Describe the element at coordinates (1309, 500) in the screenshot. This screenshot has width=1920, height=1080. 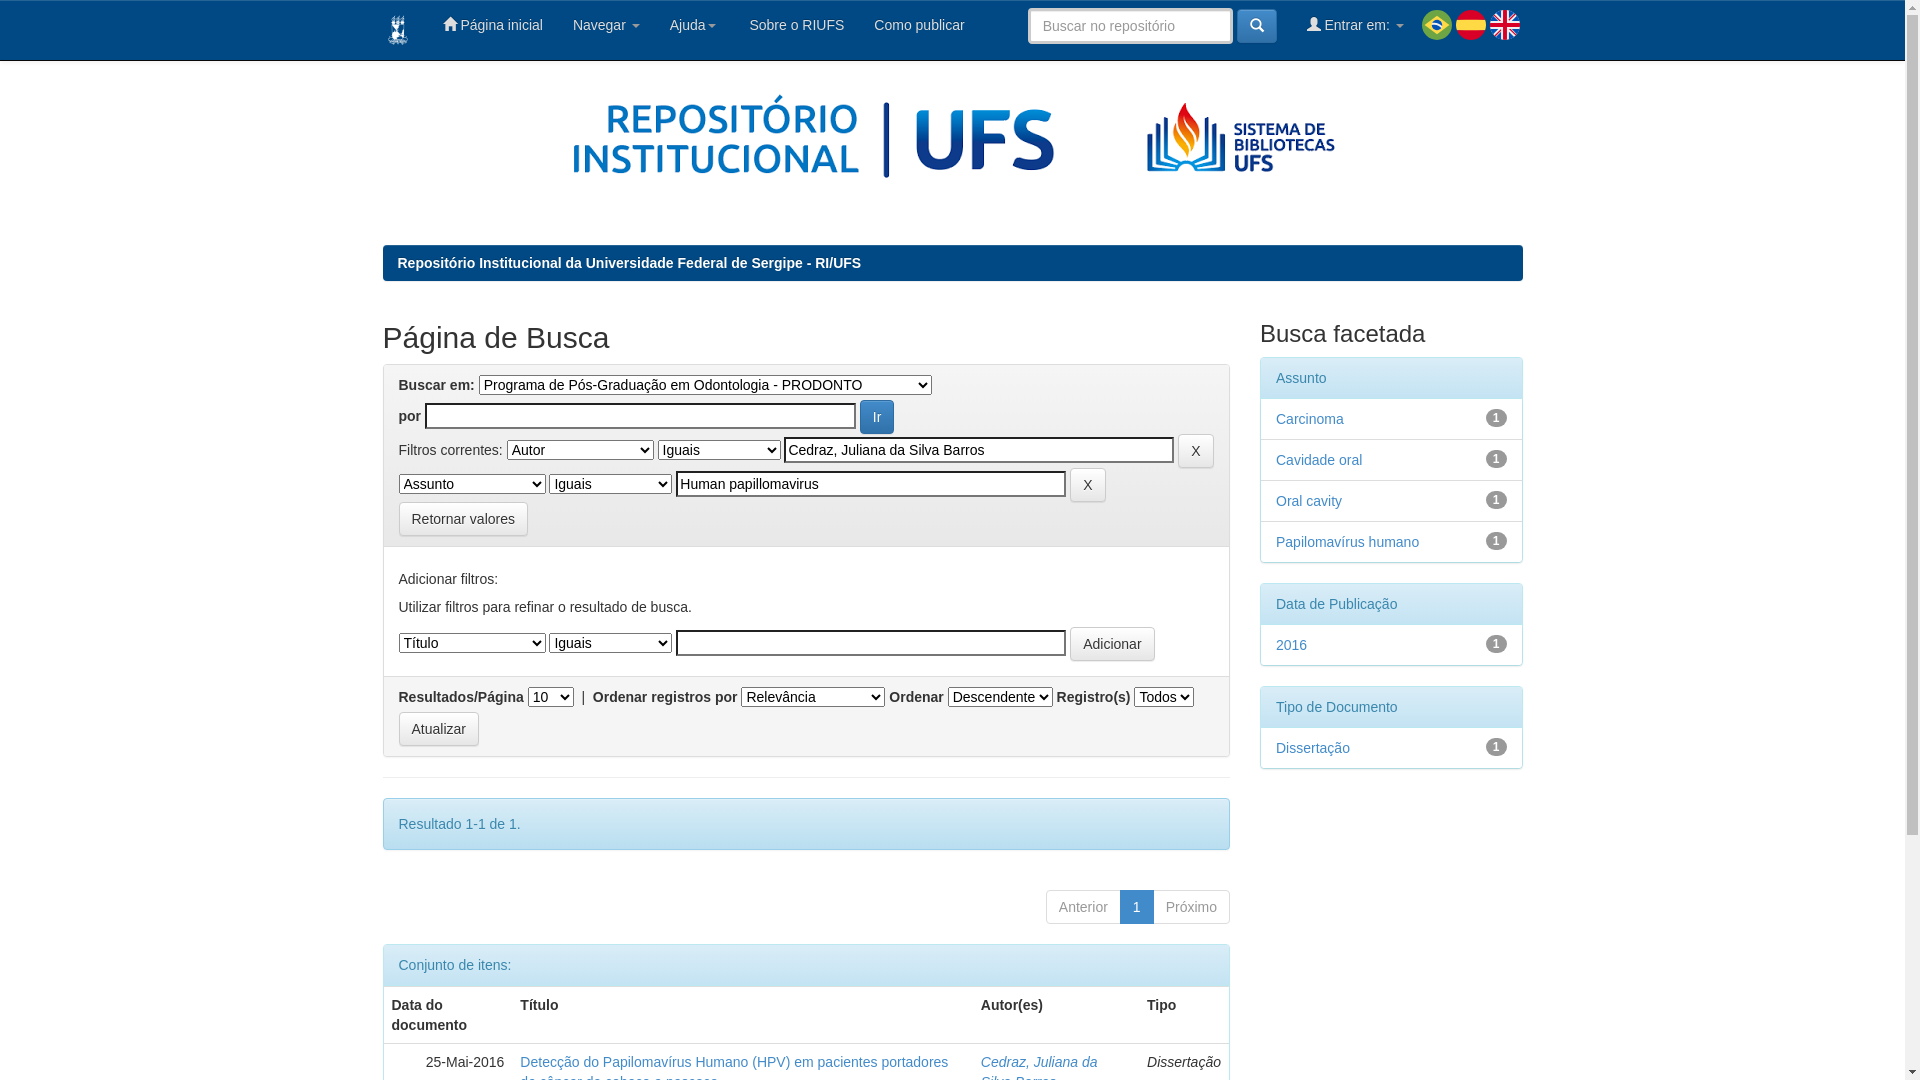
I see `Oral cavity` at that location.